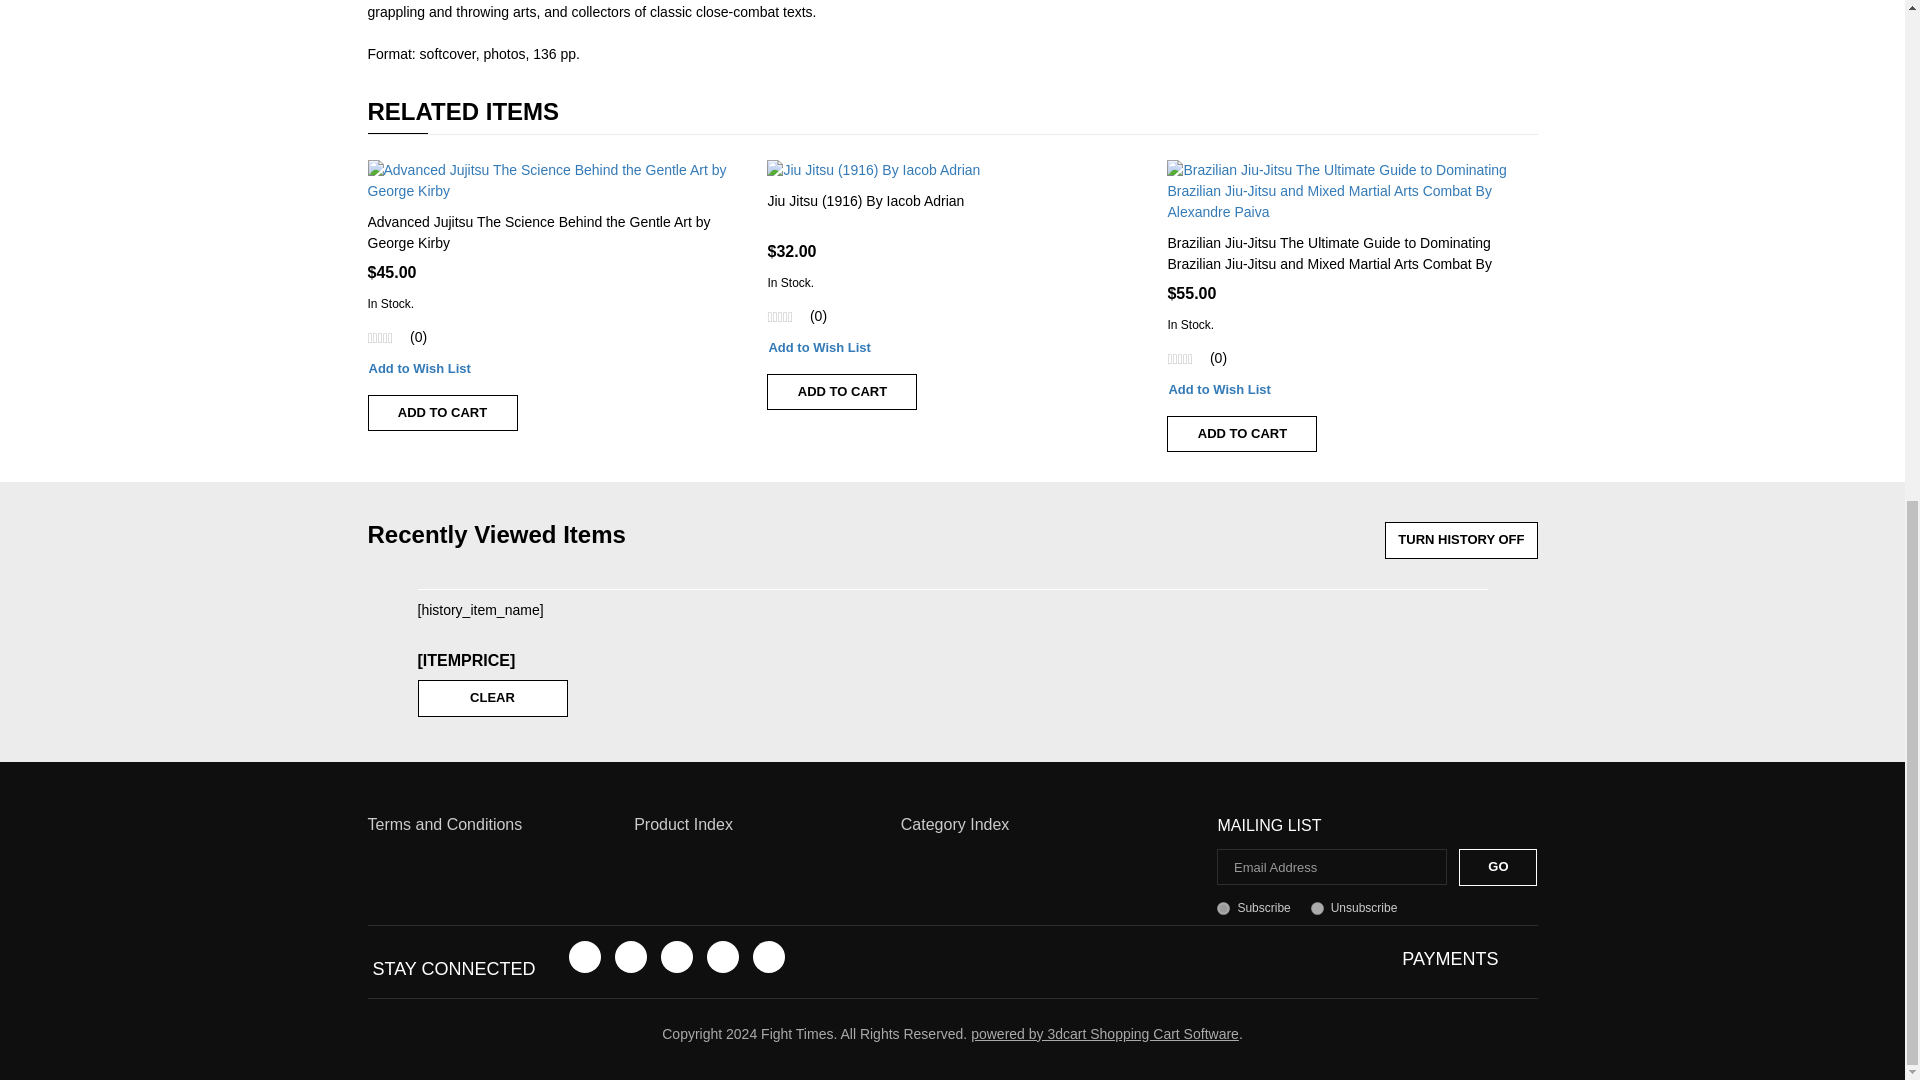 This screenshot has height=1080, width=1920. I want to click on Follow Us on Pinterest, so click(722, 956).